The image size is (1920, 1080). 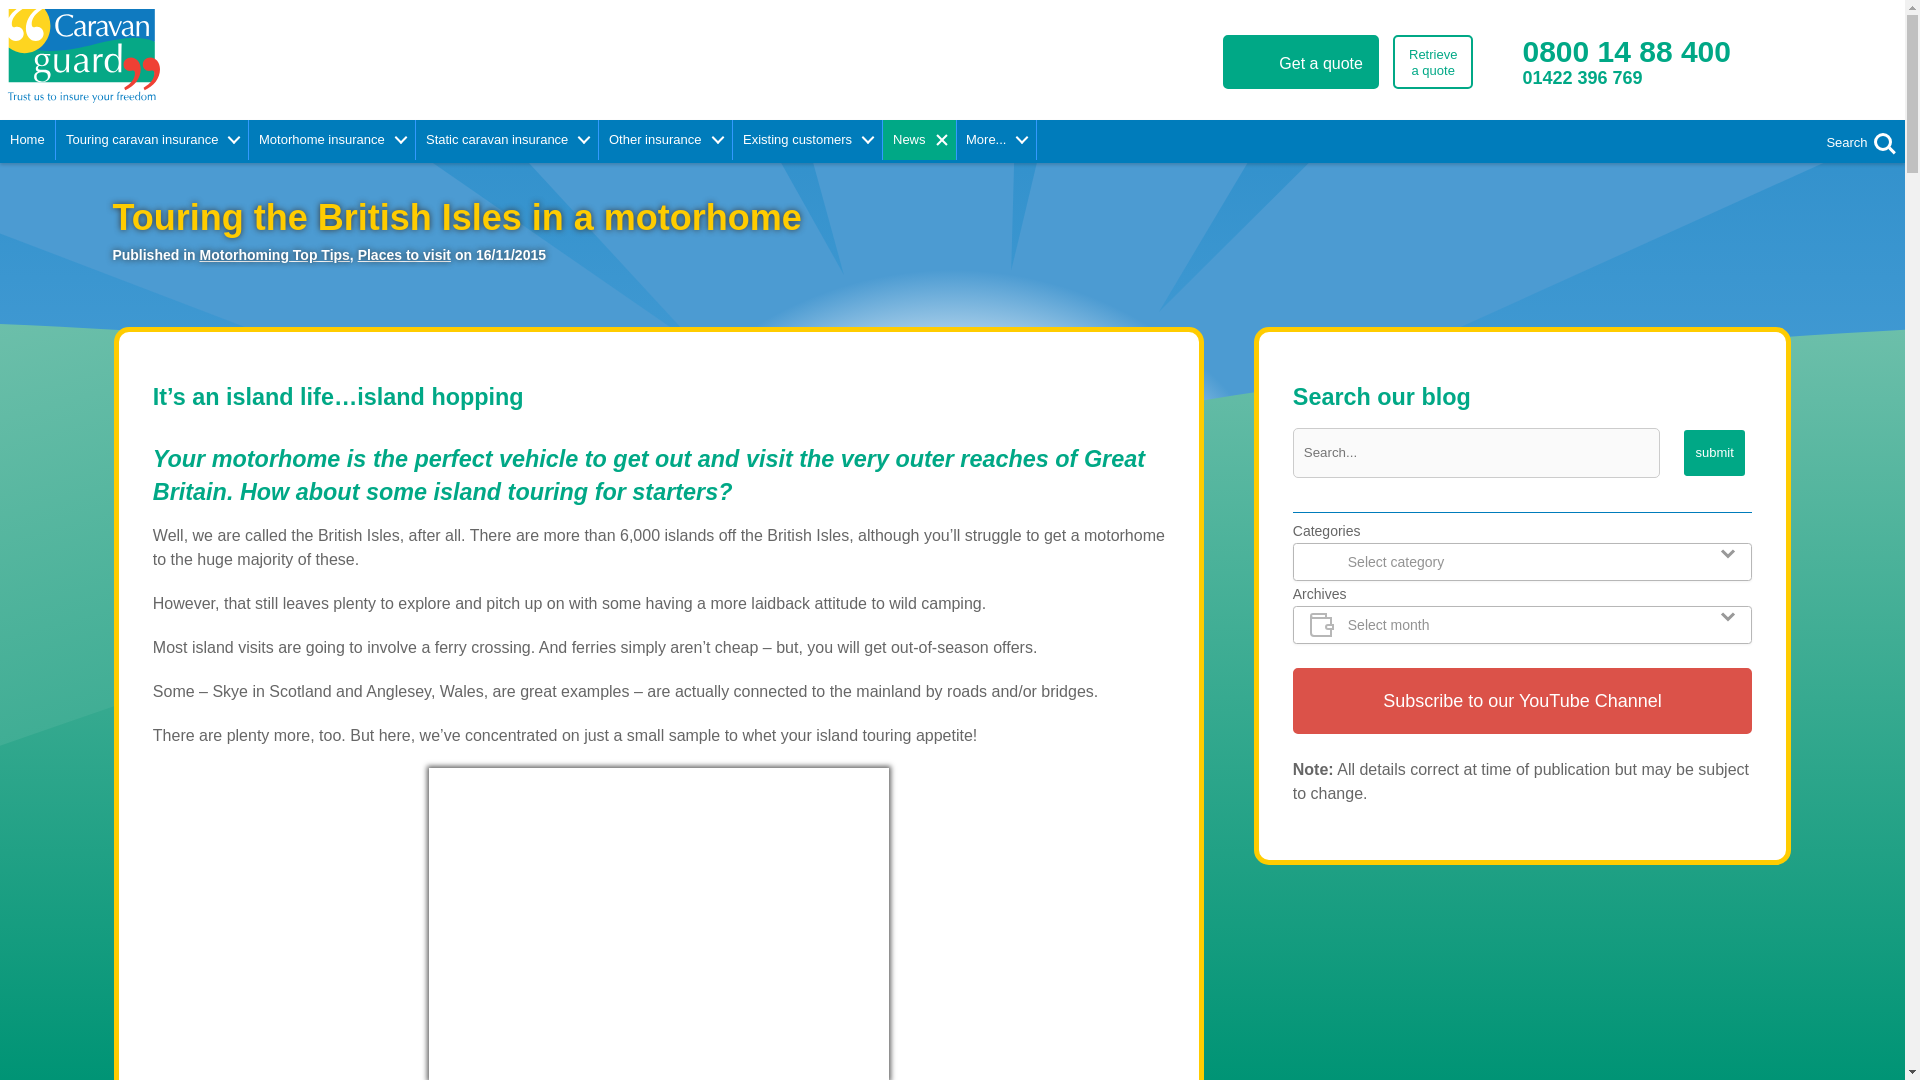 I want to click on Home, so click(x=1432, y=61).